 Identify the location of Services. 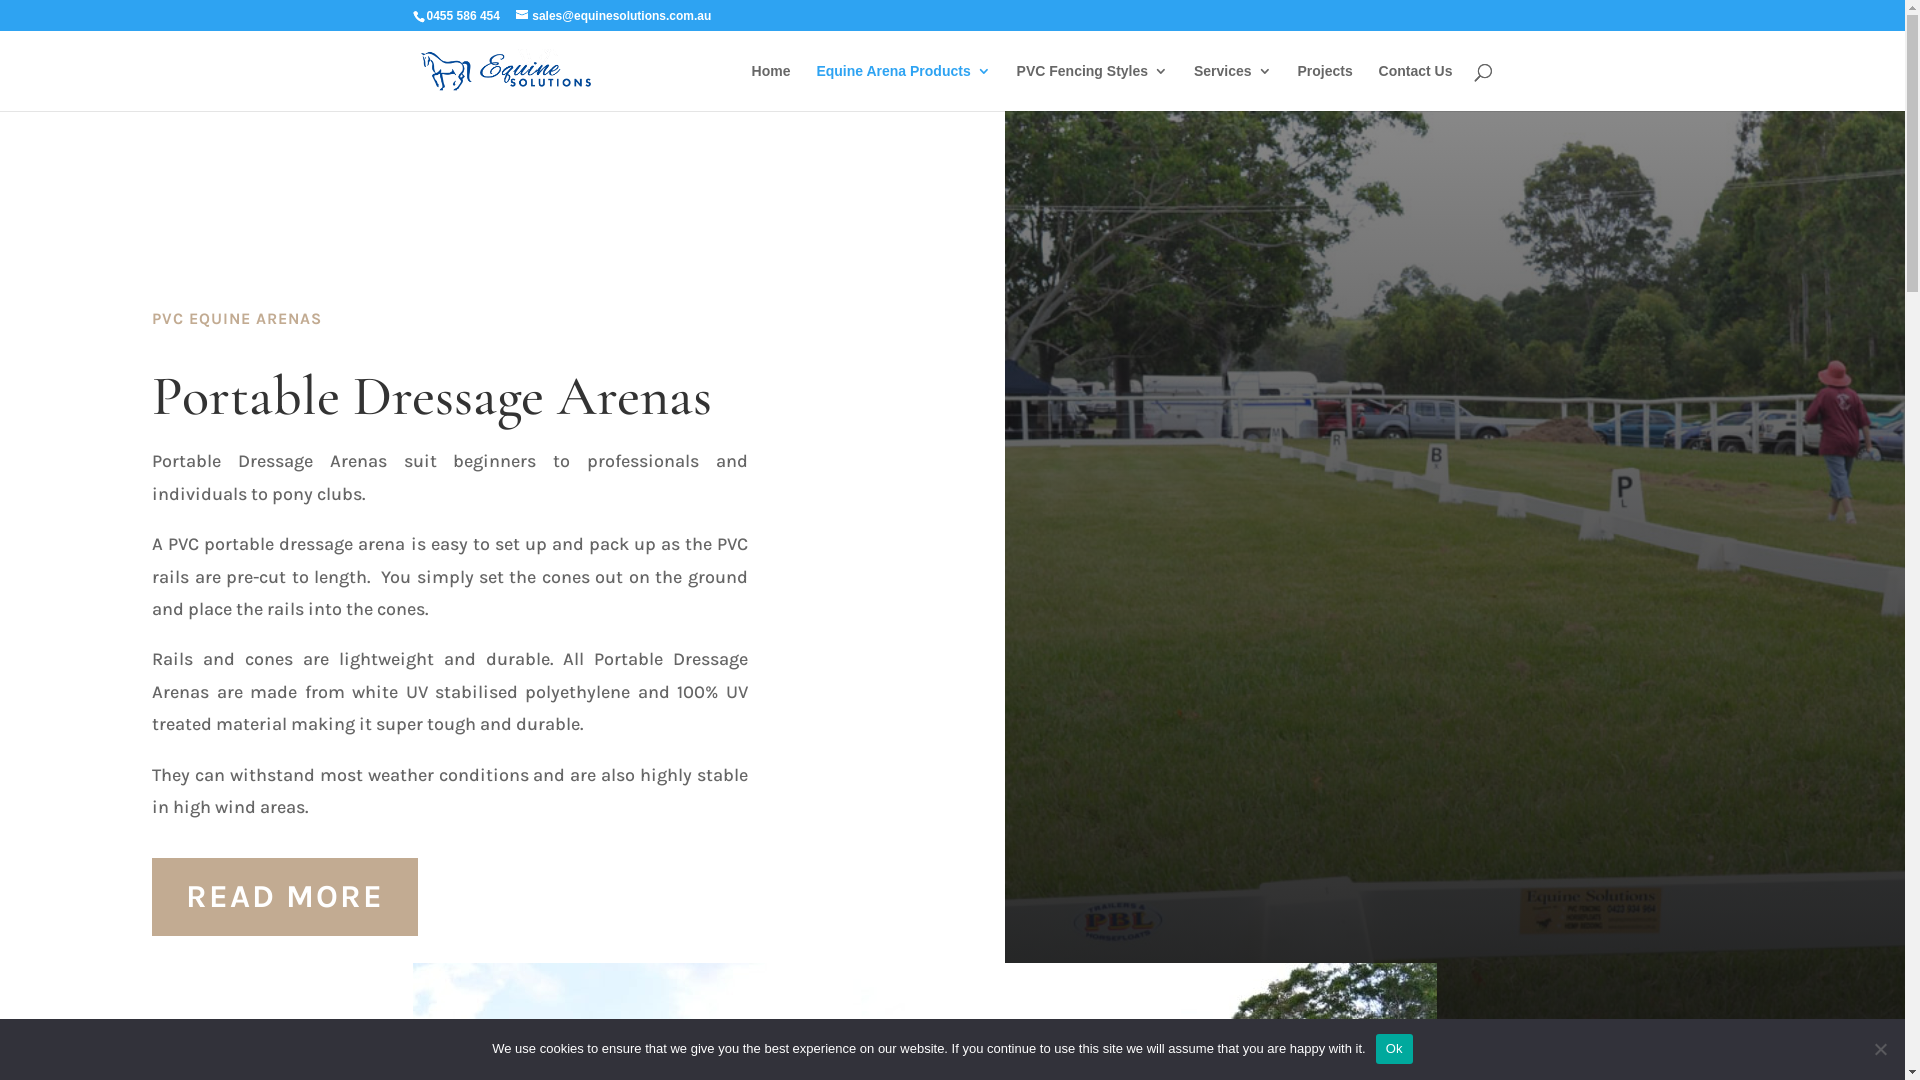
(1233, 88).